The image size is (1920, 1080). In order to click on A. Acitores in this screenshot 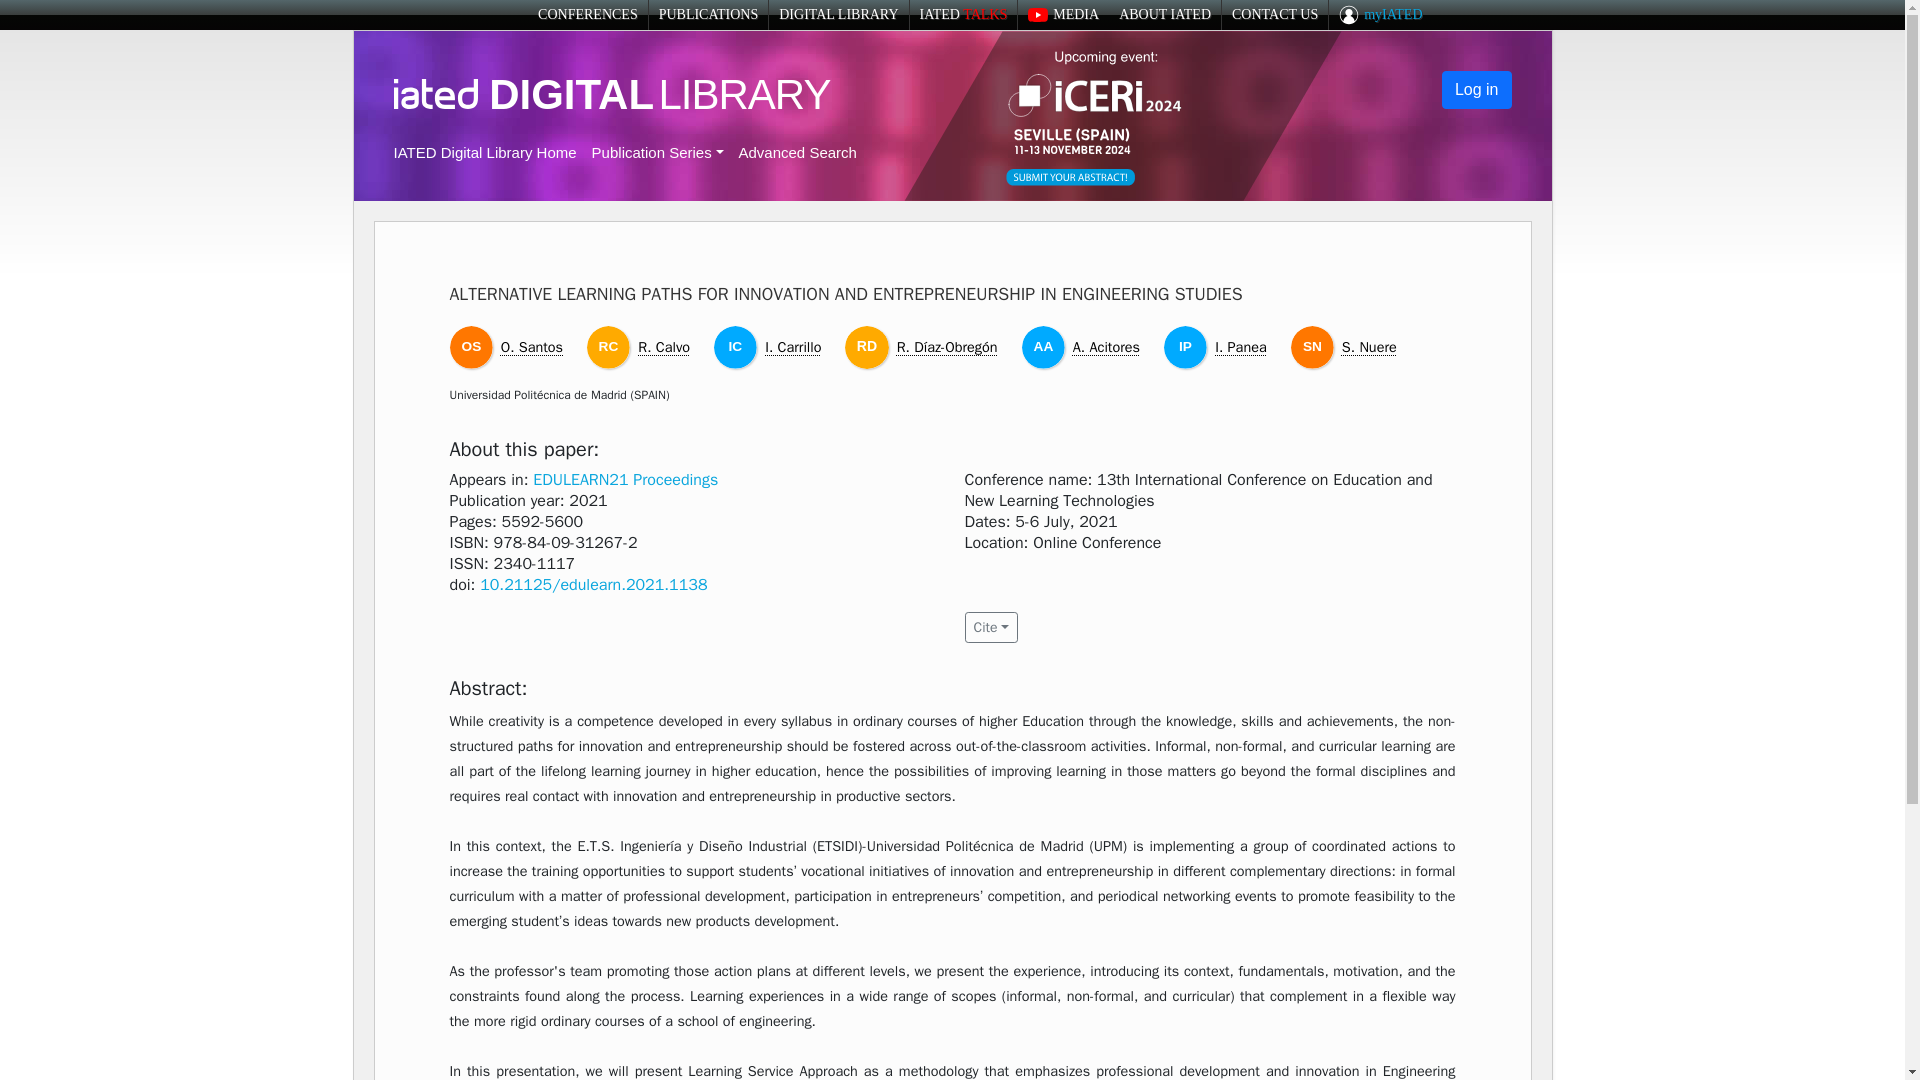, I will do `click(1106, 347)`.